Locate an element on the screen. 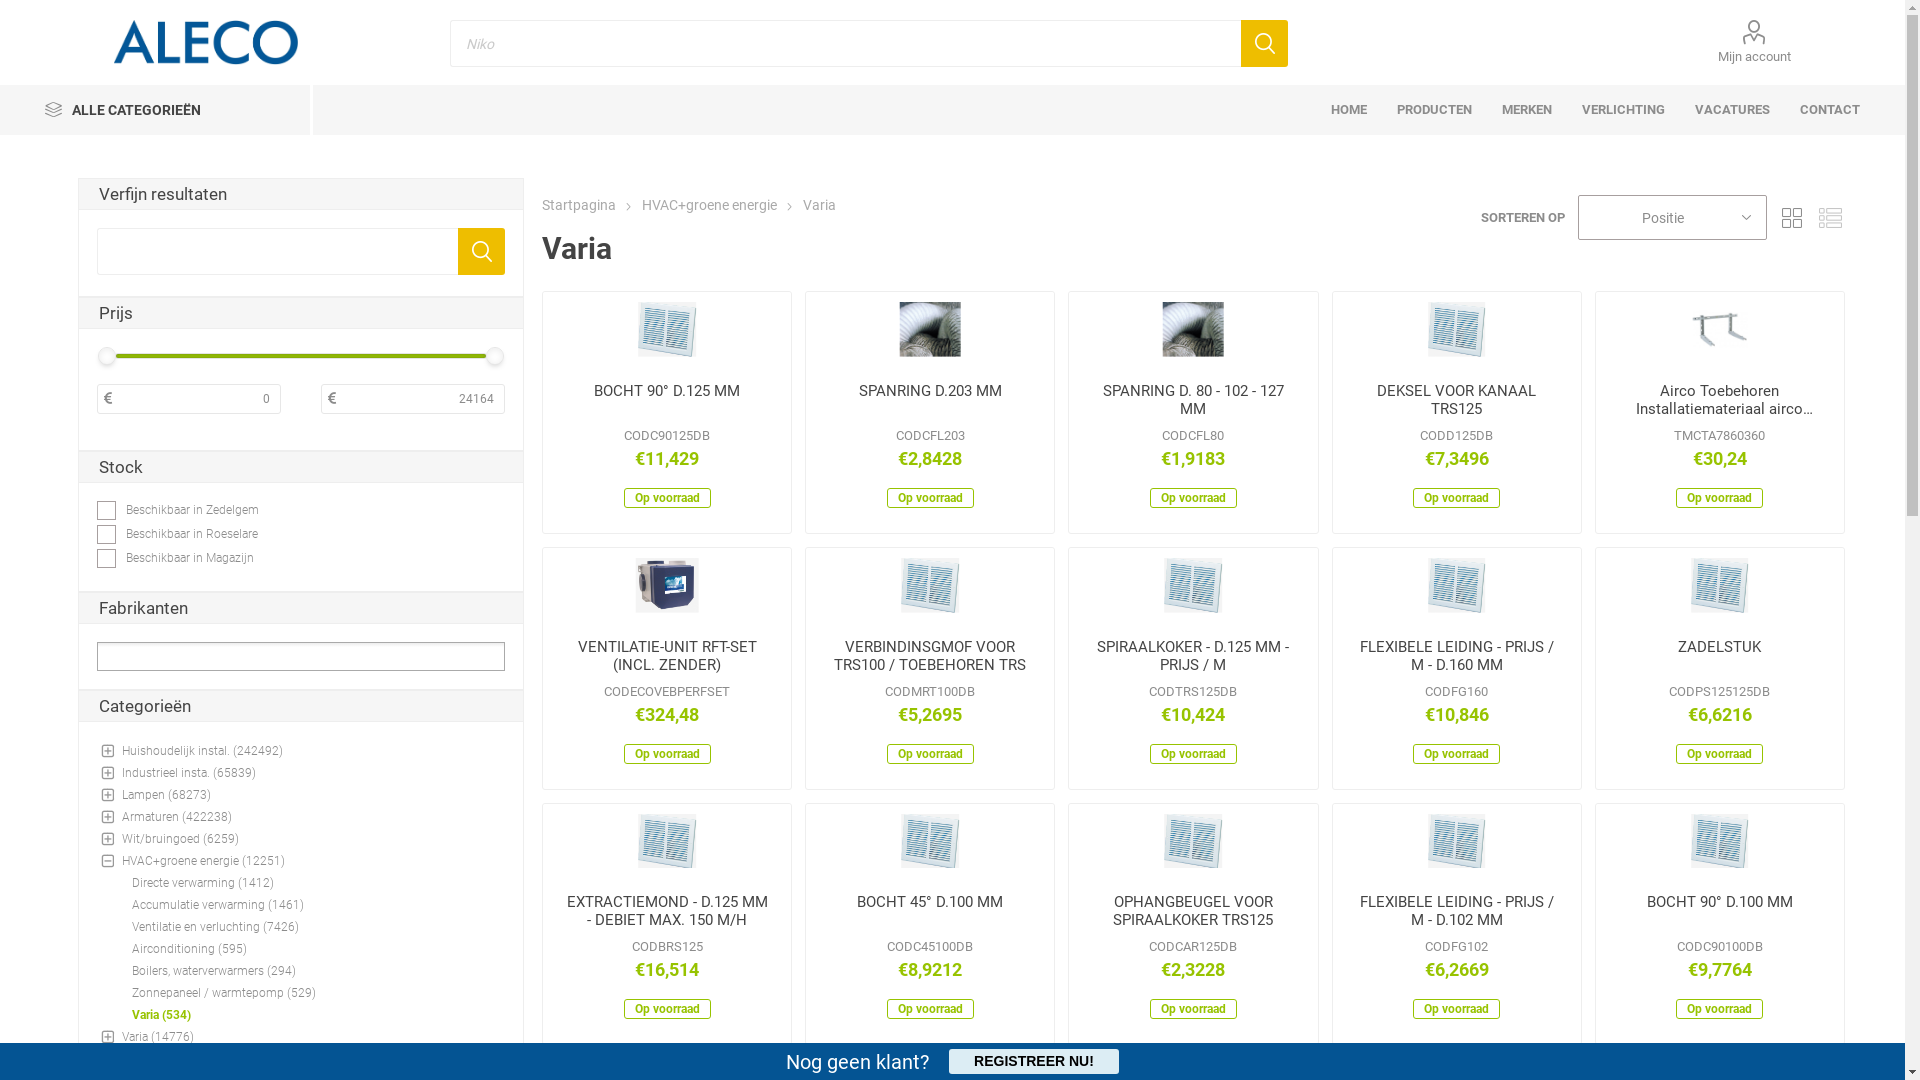  FLEXIBELE LEIDING - PRIJS / M - D.102 MM is located at coordinates (1457, 912).